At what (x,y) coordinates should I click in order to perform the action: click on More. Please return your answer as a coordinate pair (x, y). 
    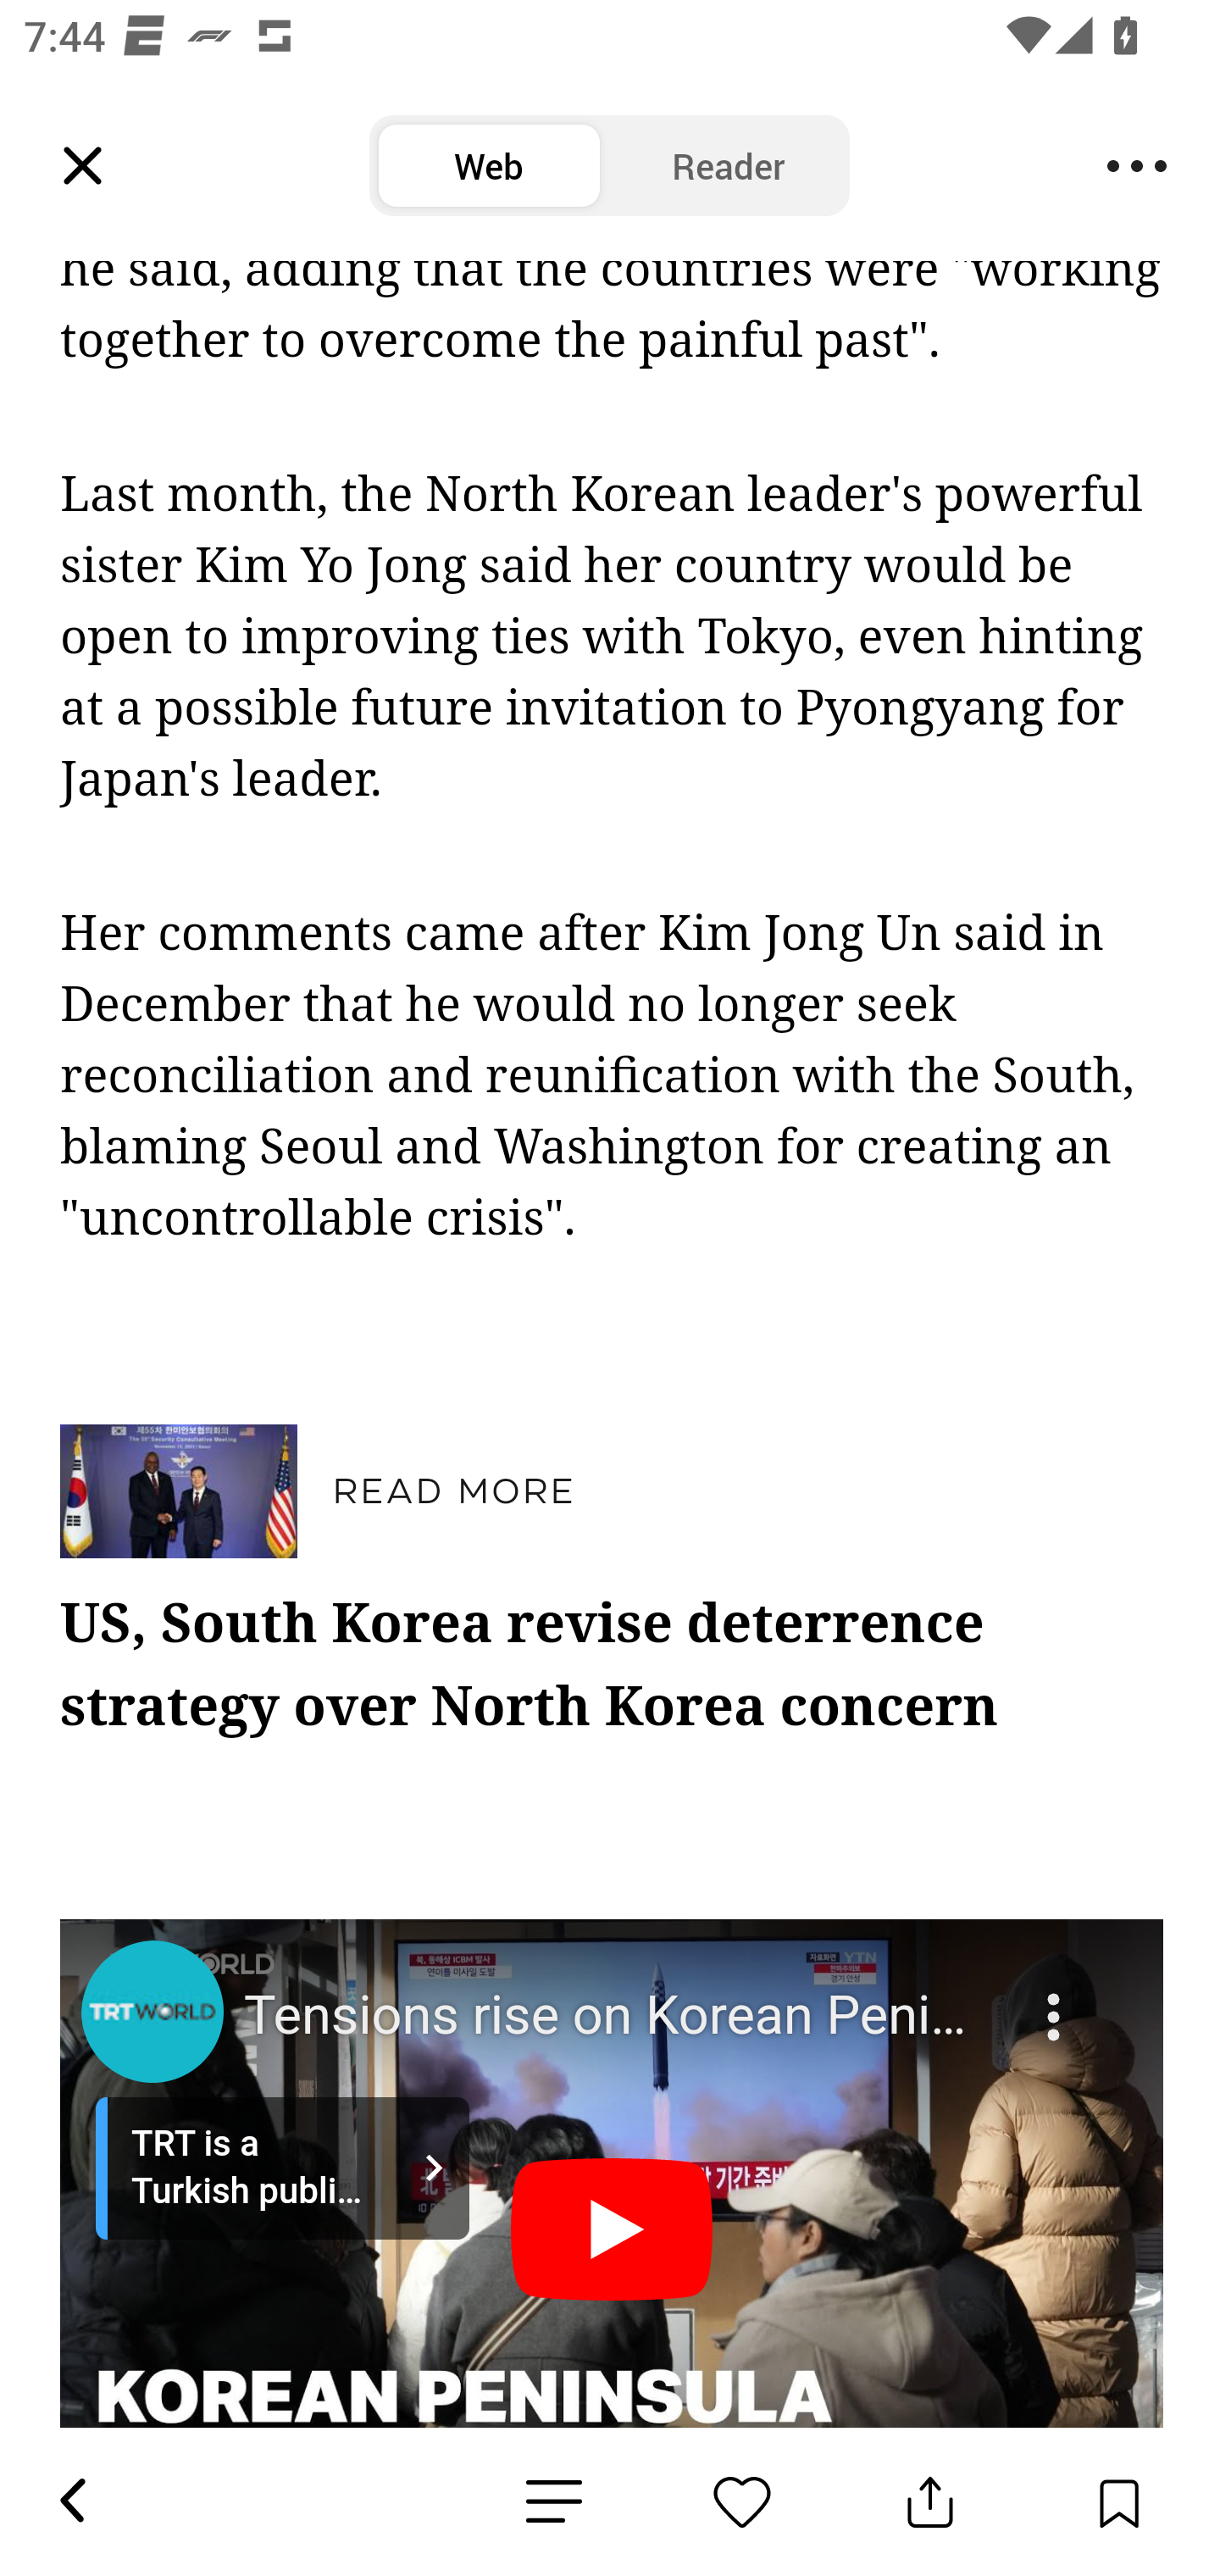
    Looking at the image, I should click on (1057, 1997).